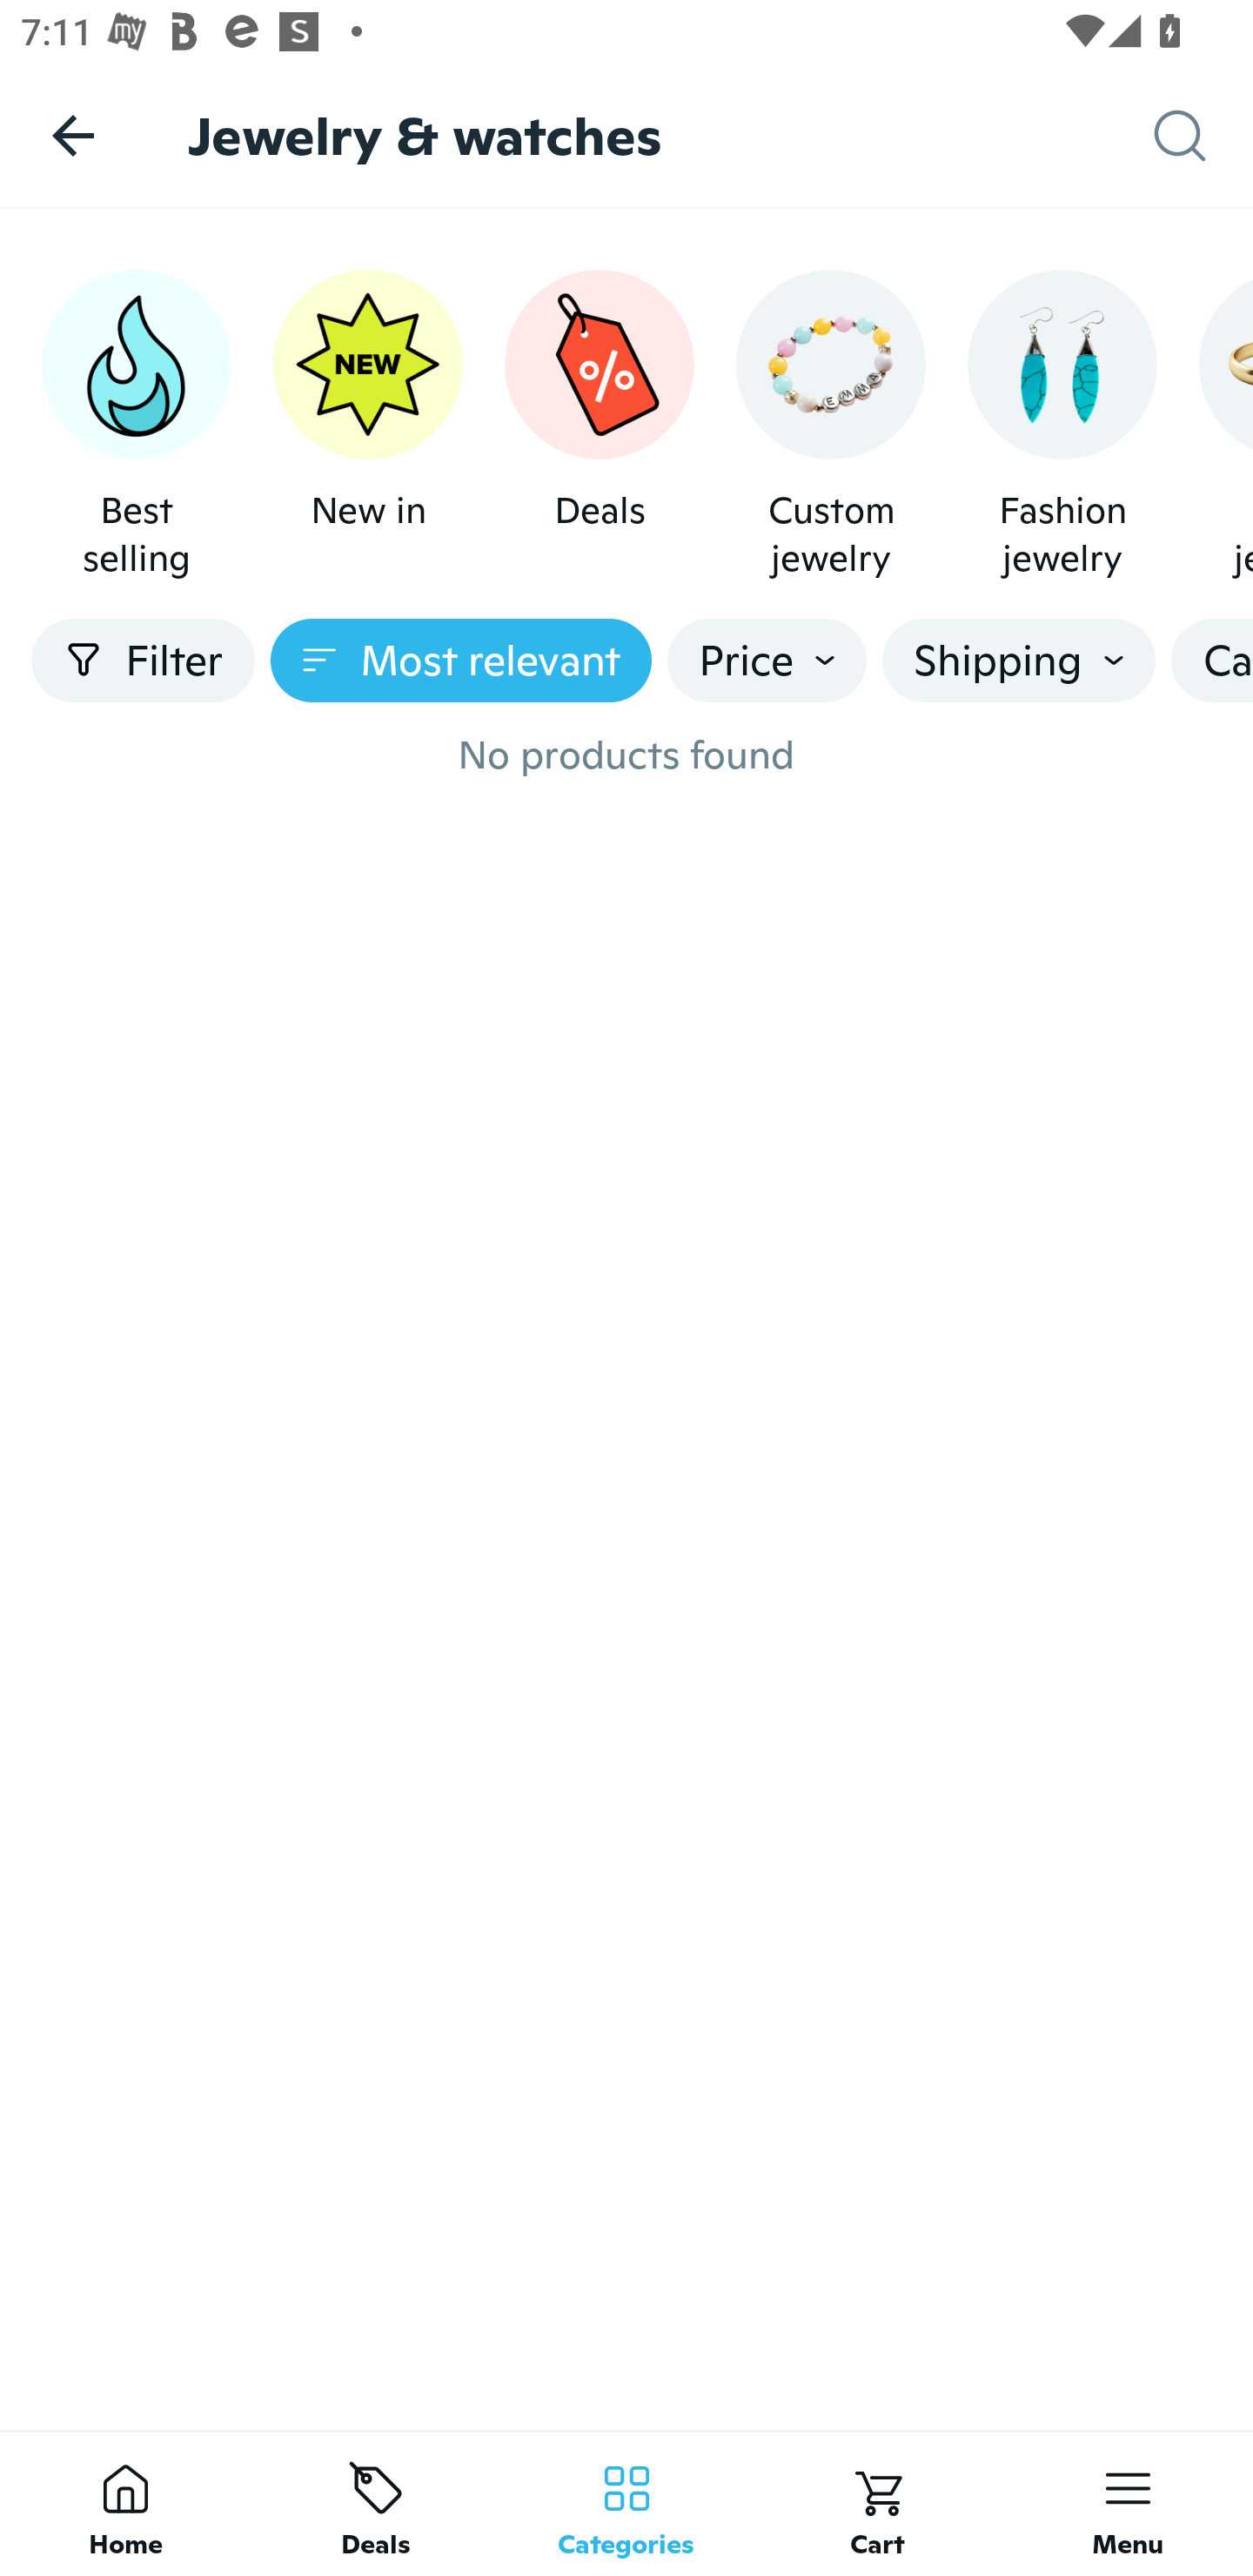  I want to click on Best selling, so click(136, 426).